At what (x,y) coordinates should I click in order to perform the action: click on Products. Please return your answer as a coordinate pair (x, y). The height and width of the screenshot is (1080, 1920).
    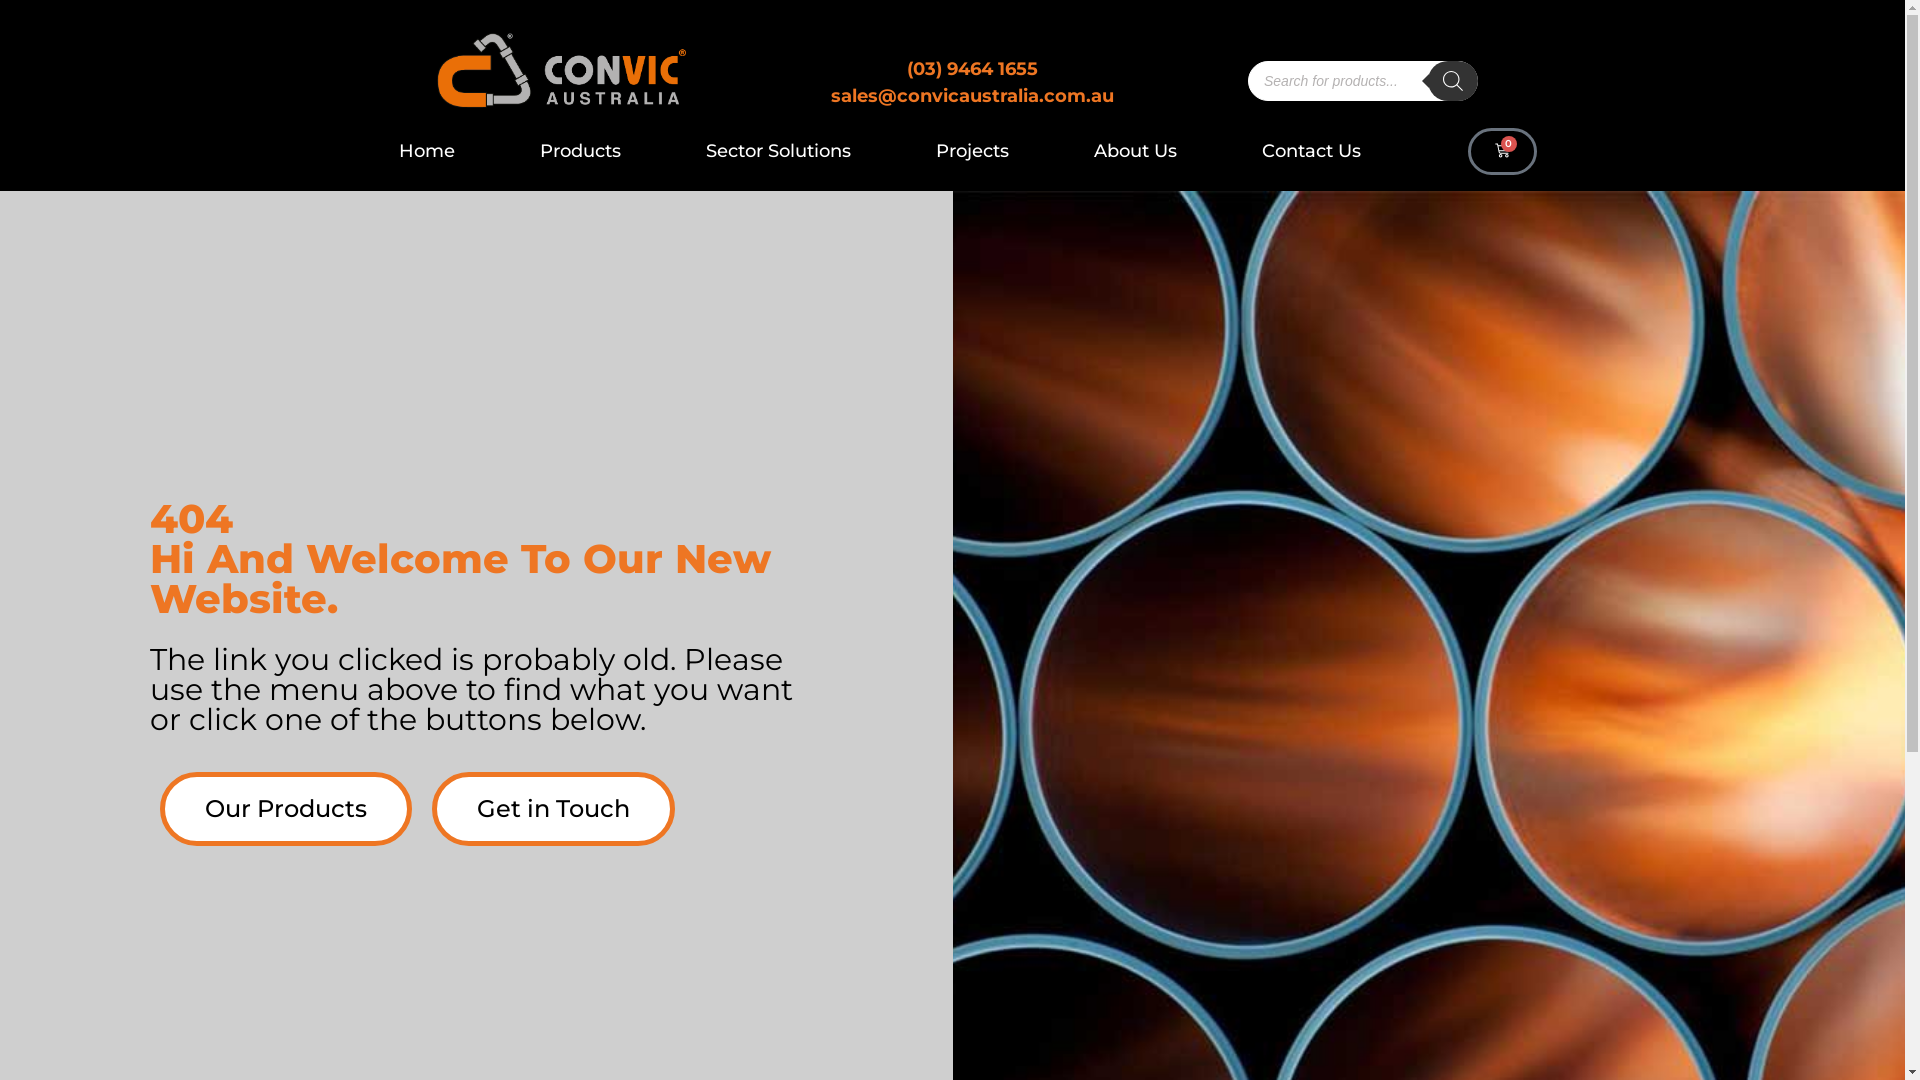
    Looking at the image, I should click on (580, 151).